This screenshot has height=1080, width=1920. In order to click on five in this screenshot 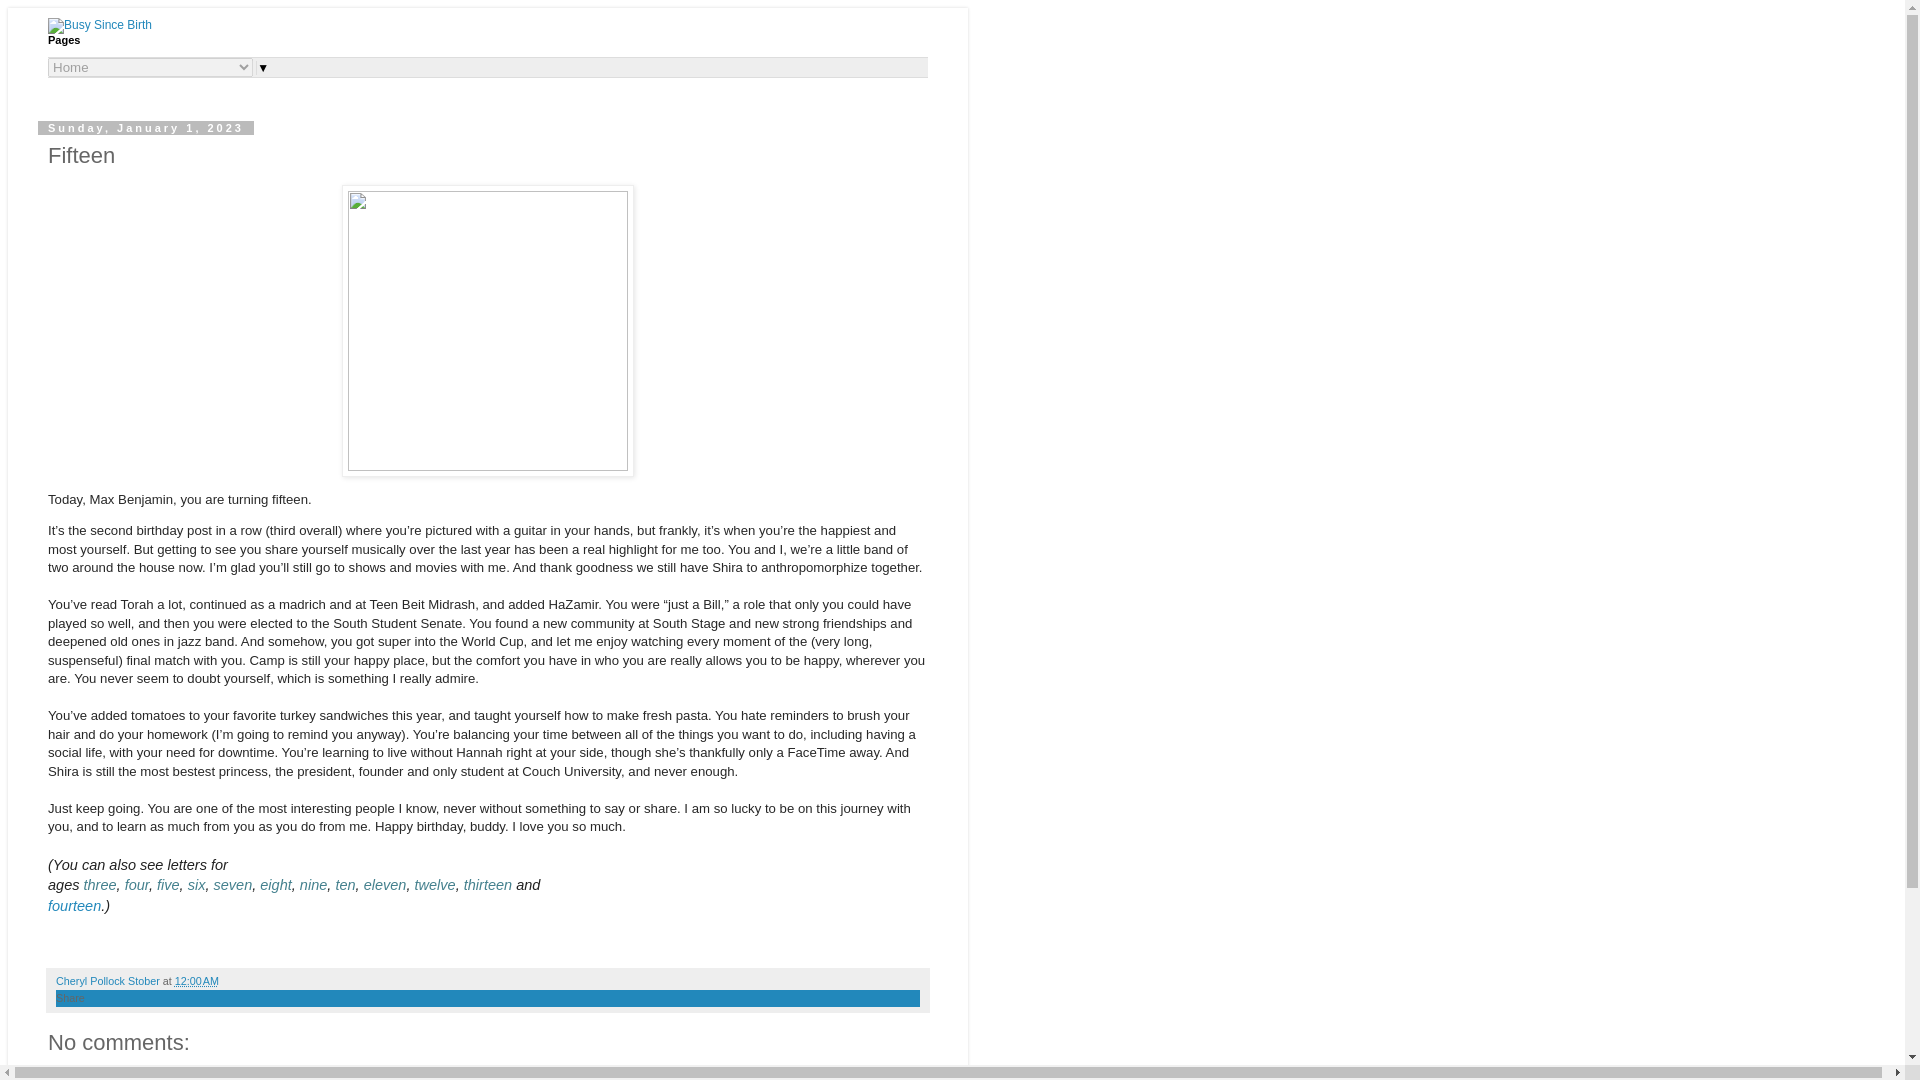, I will do `click(168, 884)`.